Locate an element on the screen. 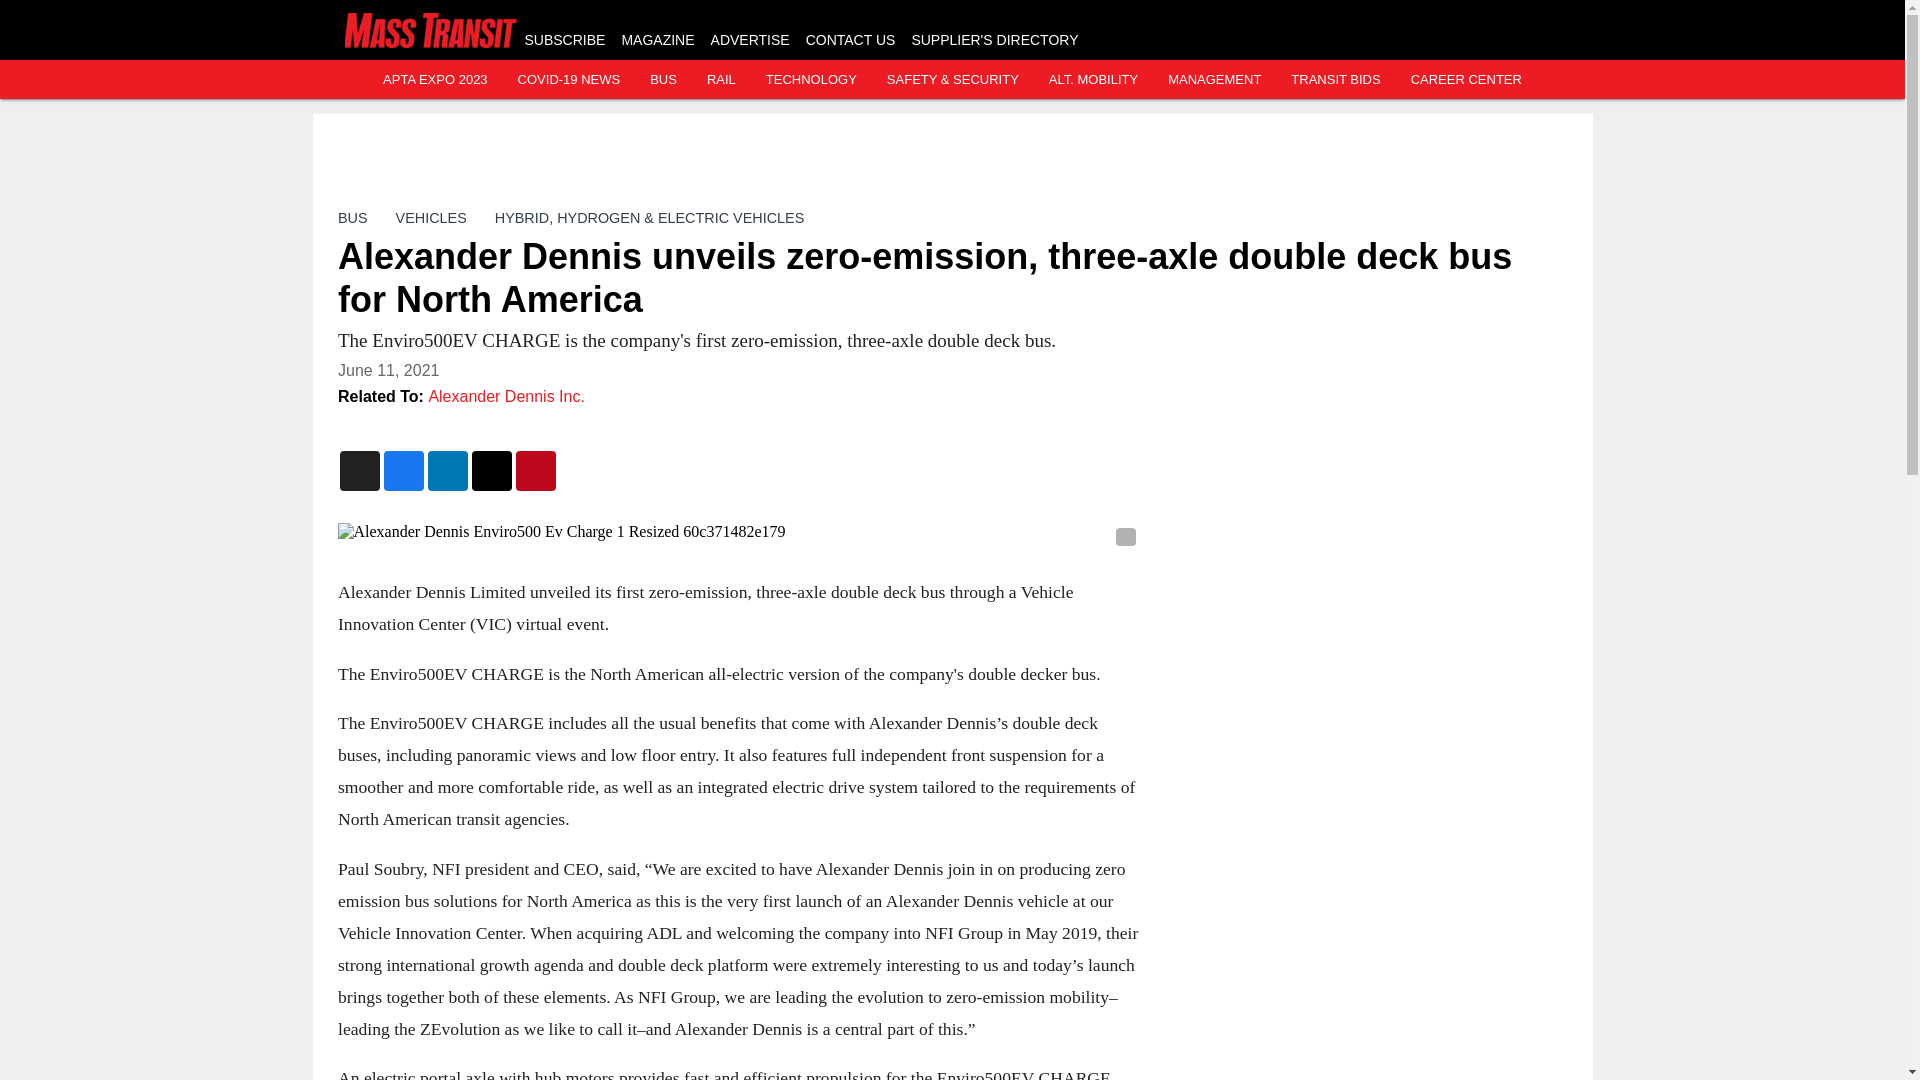 The image size is (1920, 1080). VEHICLES is located at coordinates (430, 217).